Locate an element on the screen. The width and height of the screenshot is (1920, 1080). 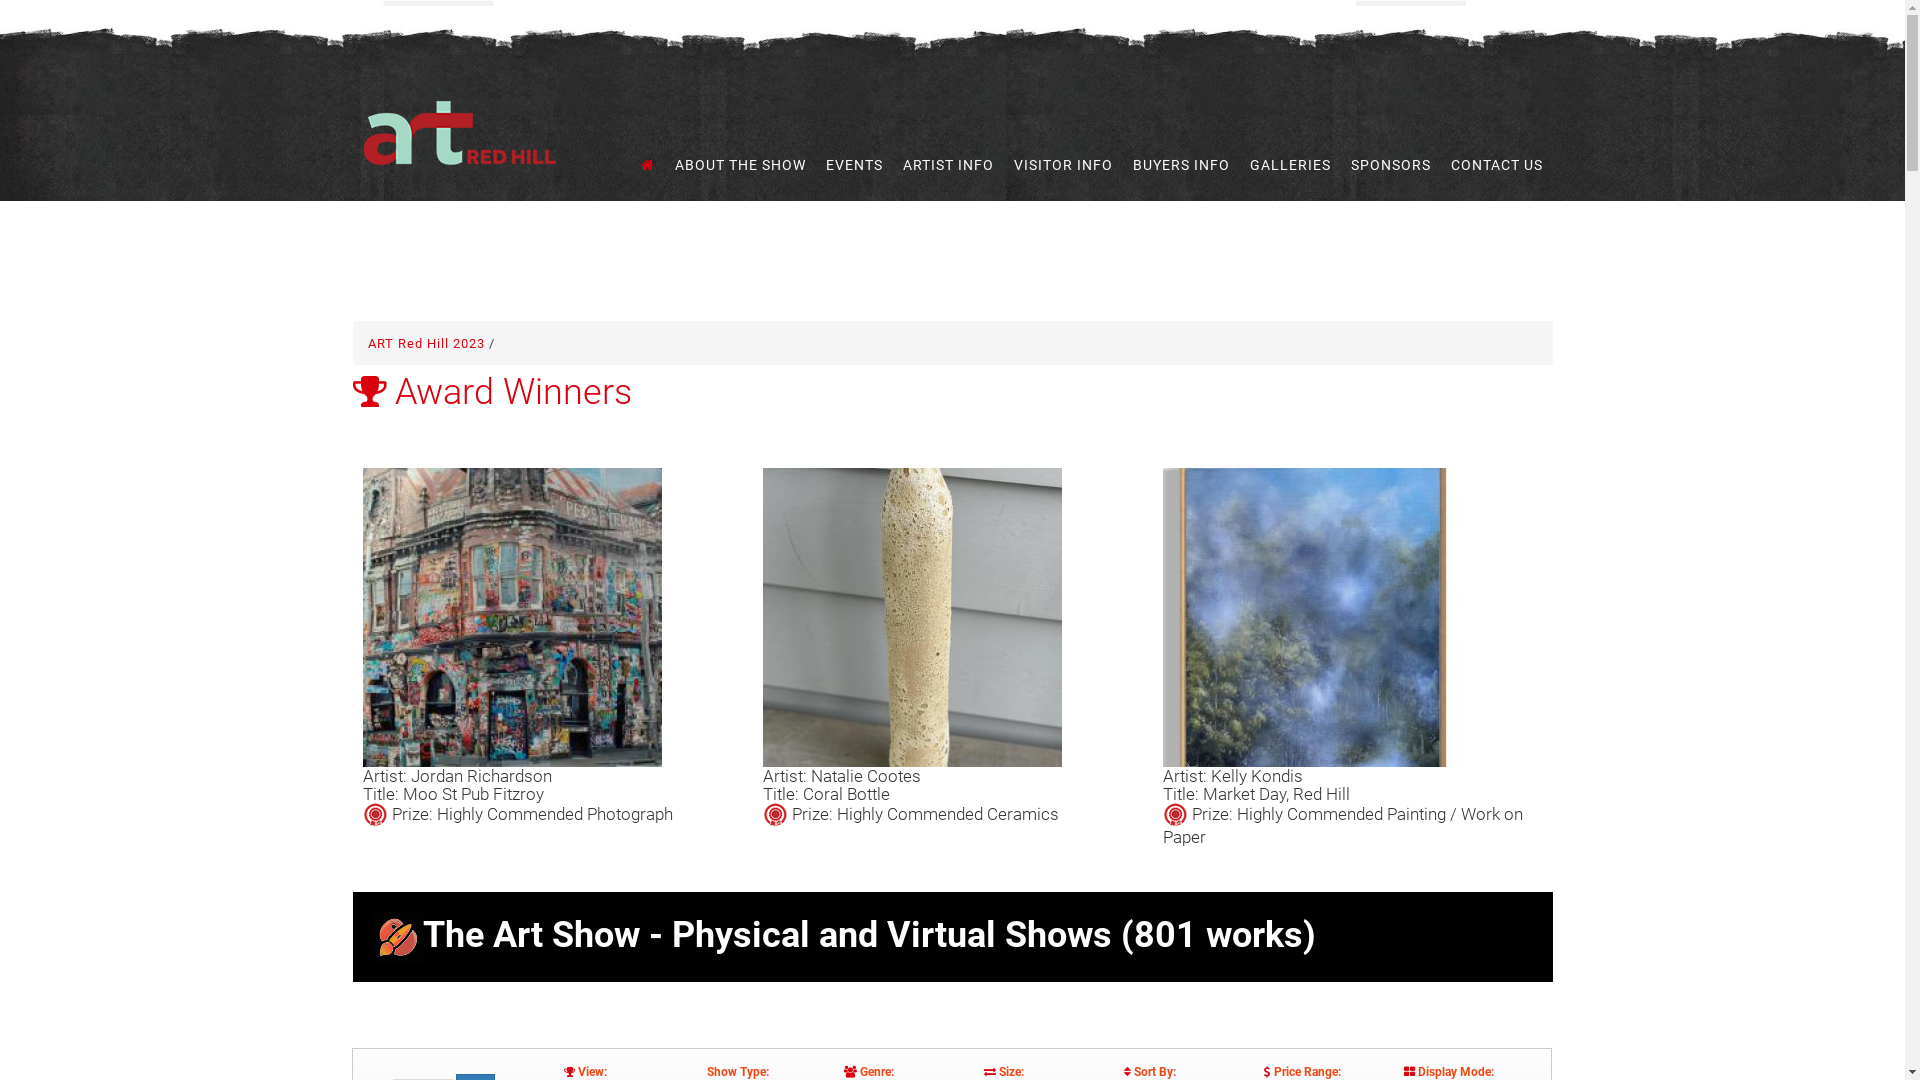
ART Red Hill 2023 is located at coordinates (428, 344).